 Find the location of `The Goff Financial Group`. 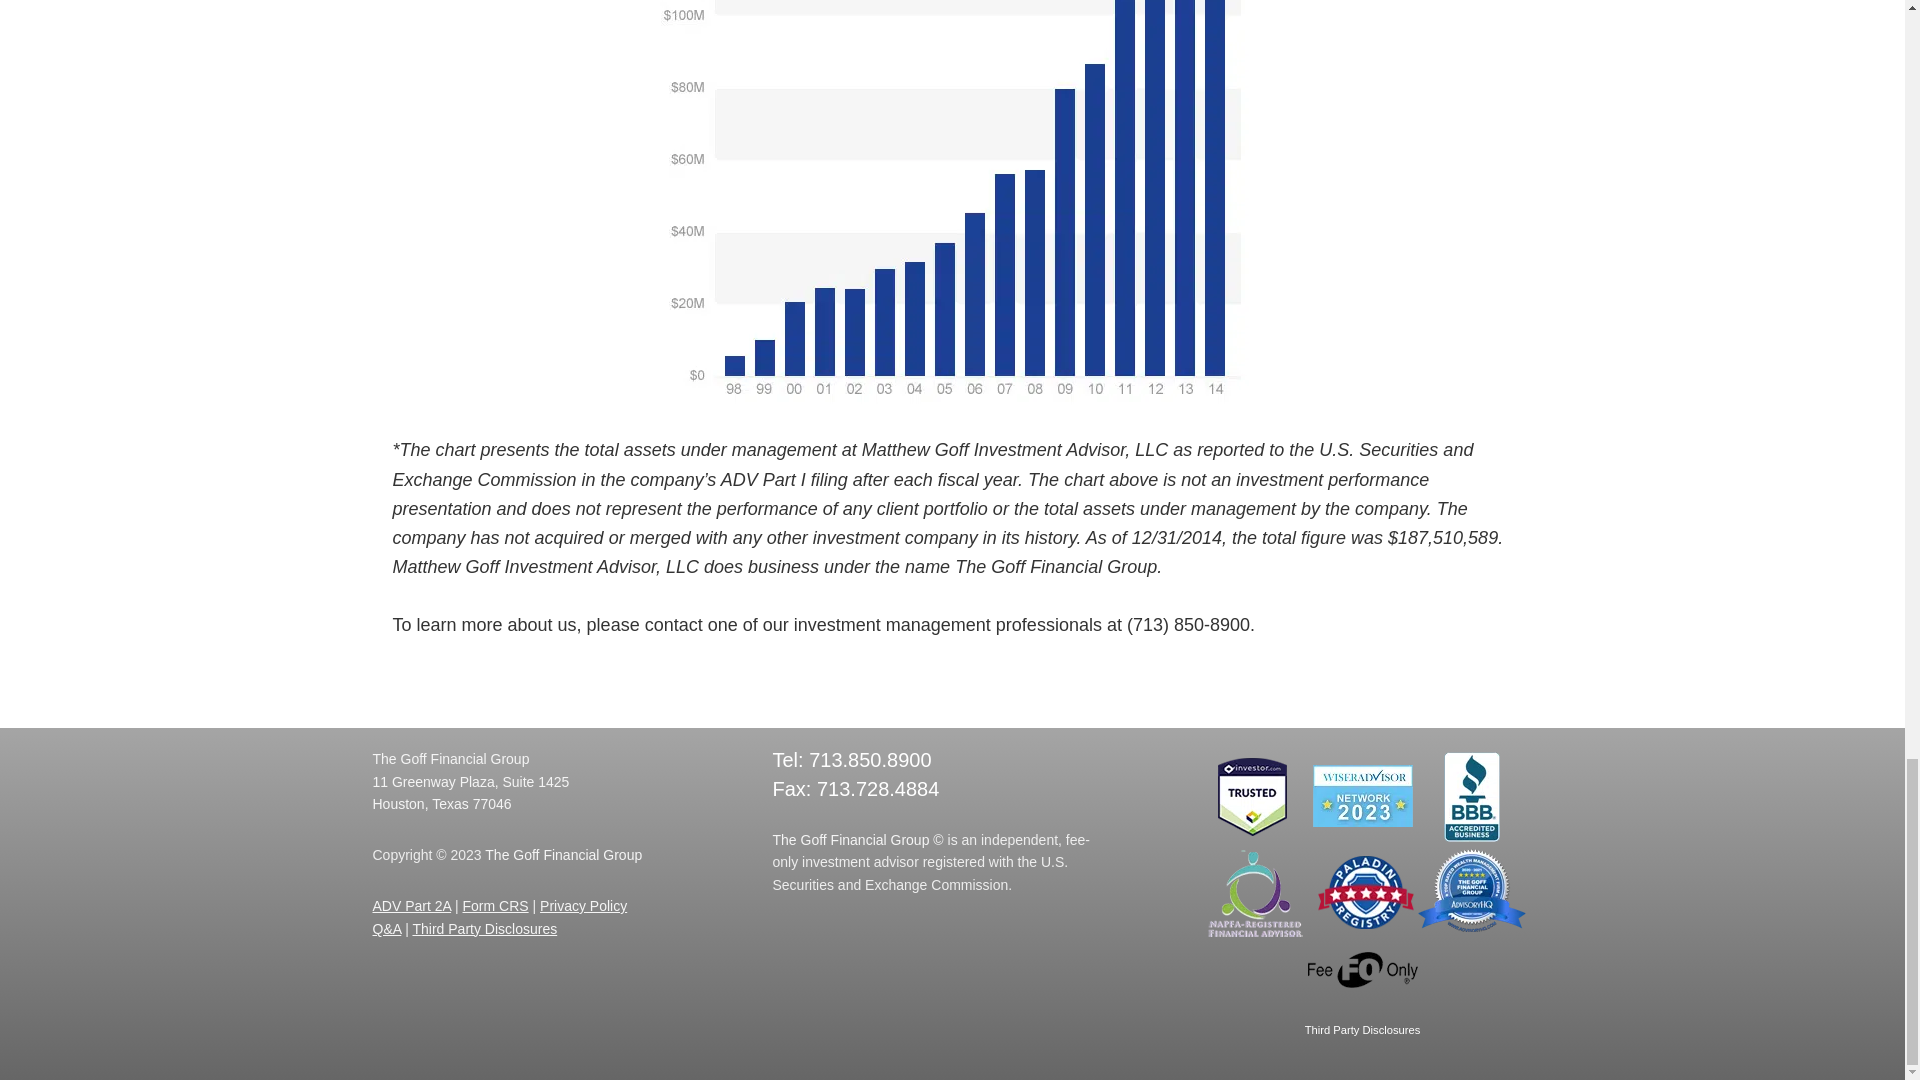

The Goff Financial Group is located at coordinates (563, 854).